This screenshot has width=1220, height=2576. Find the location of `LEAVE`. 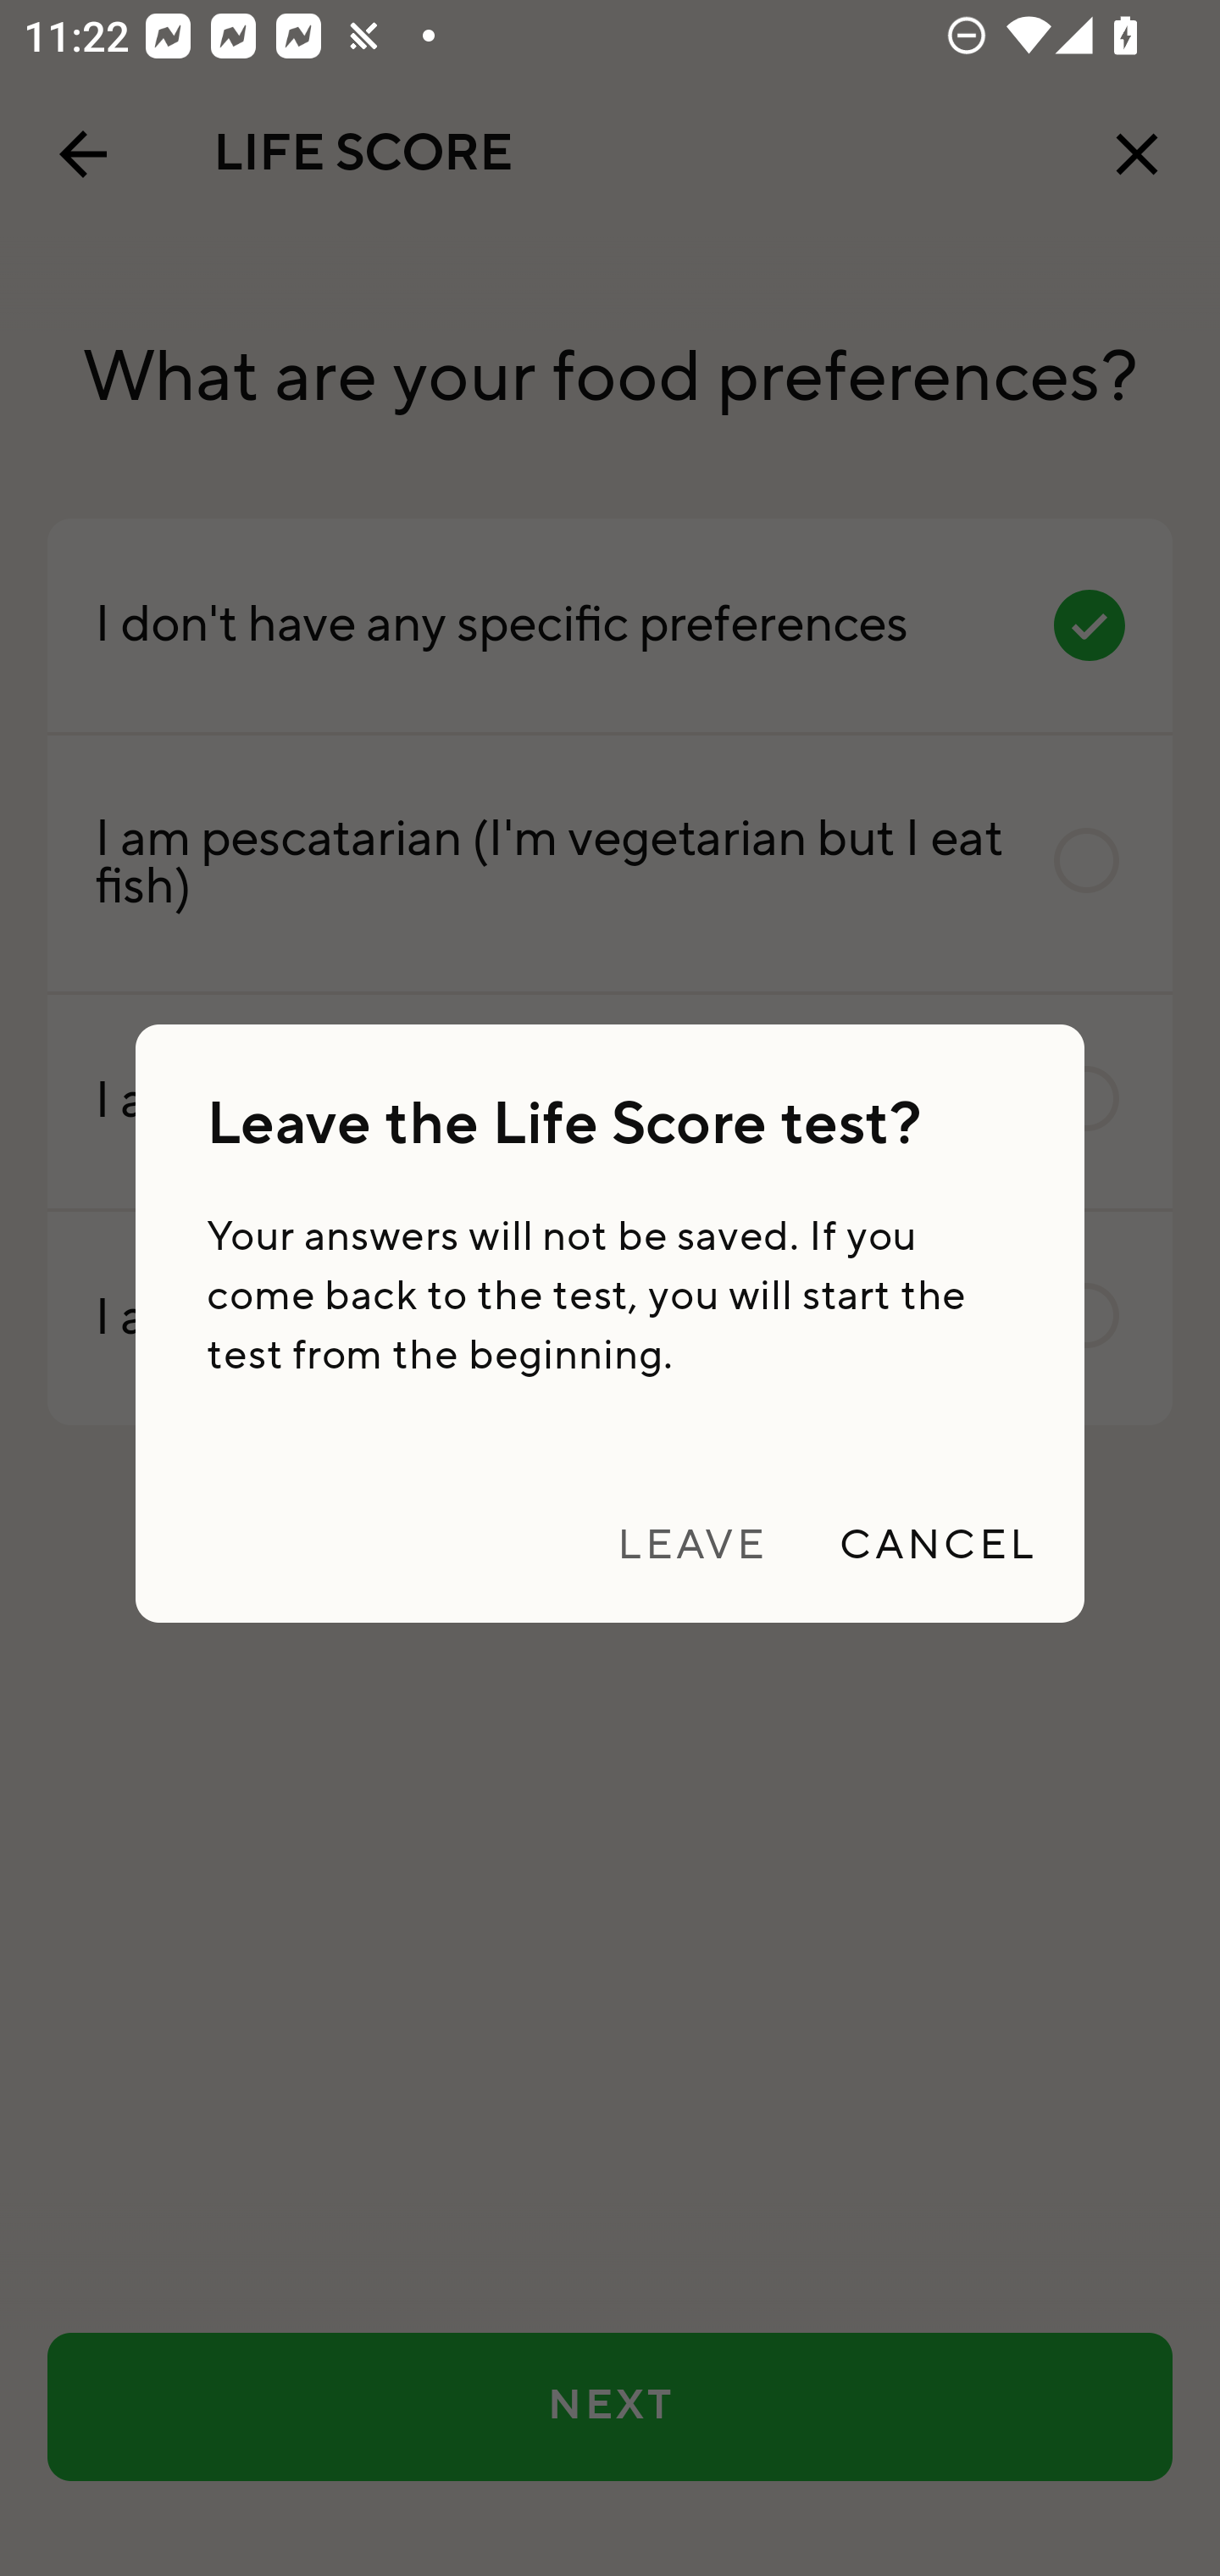

LEAVE is located at coordinates (691, 1546).